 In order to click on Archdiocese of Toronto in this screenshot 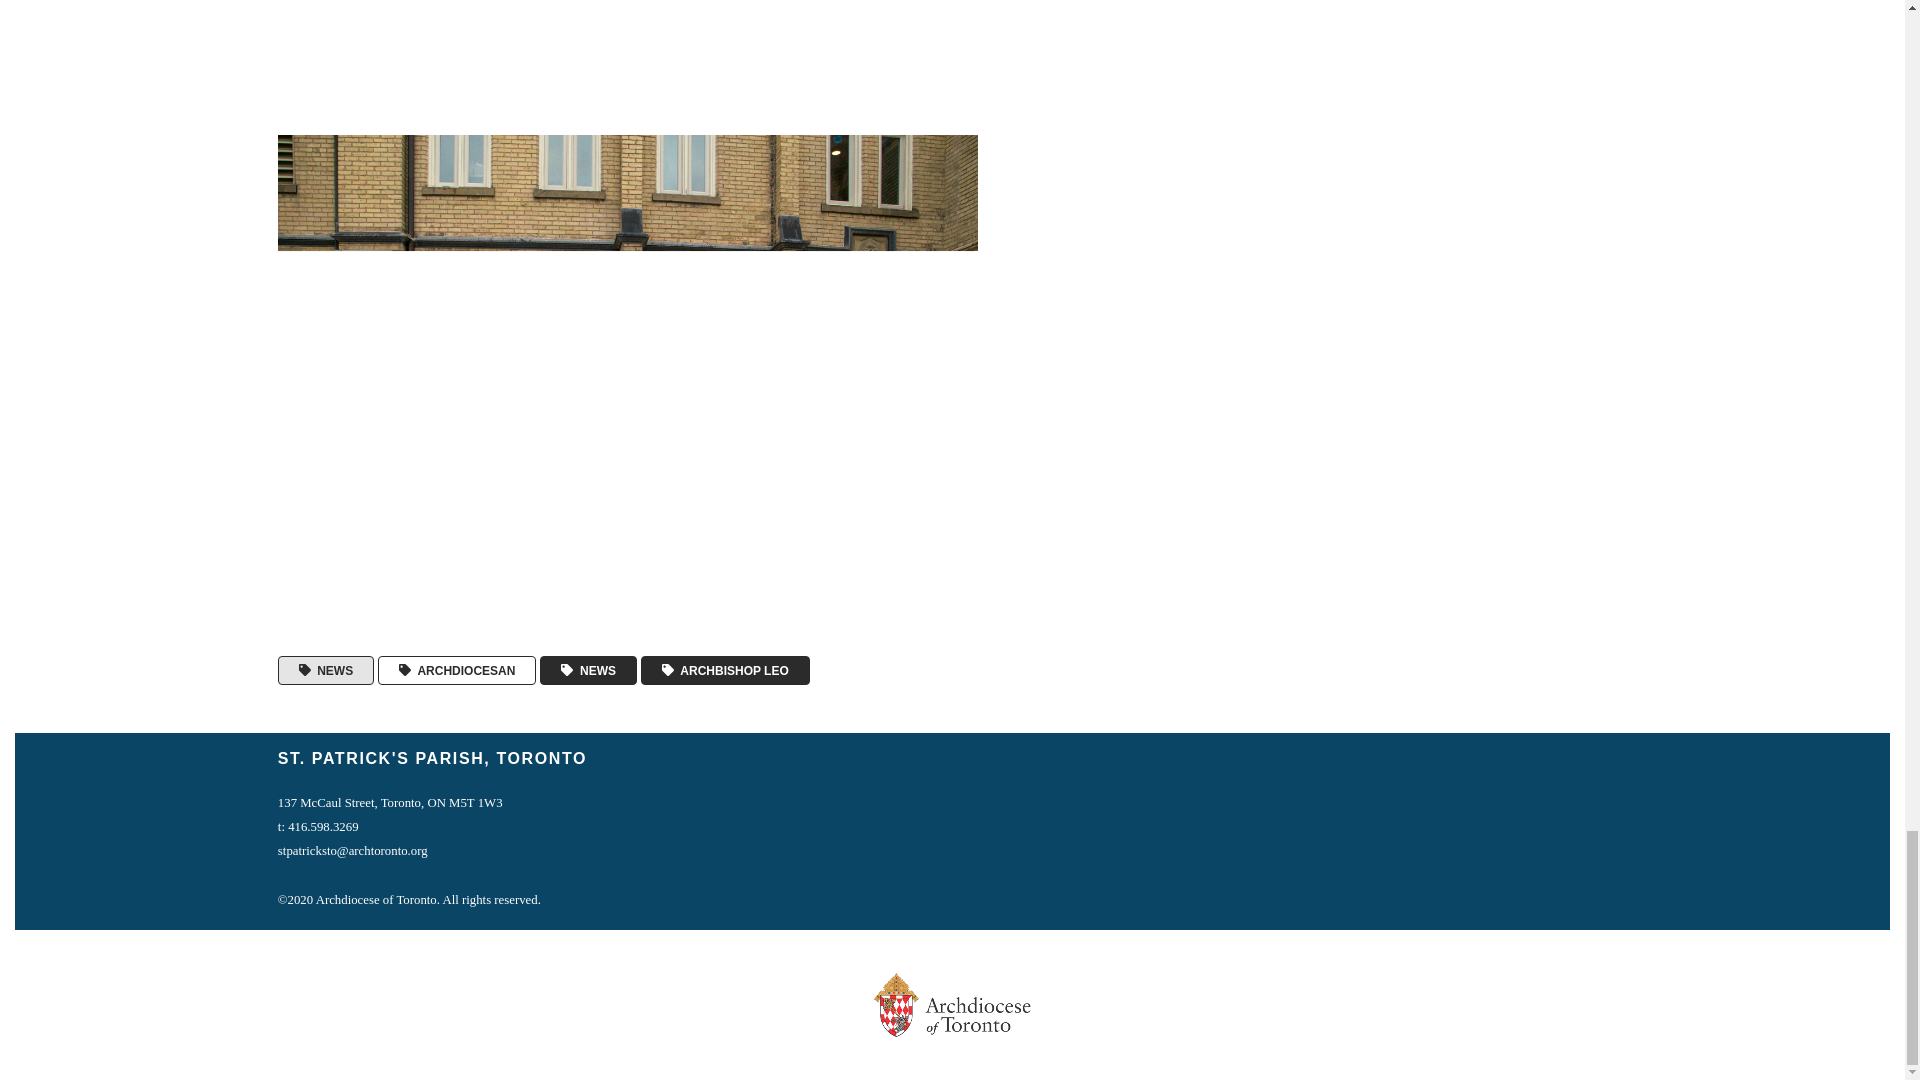, I will do `click(456, 670)`.